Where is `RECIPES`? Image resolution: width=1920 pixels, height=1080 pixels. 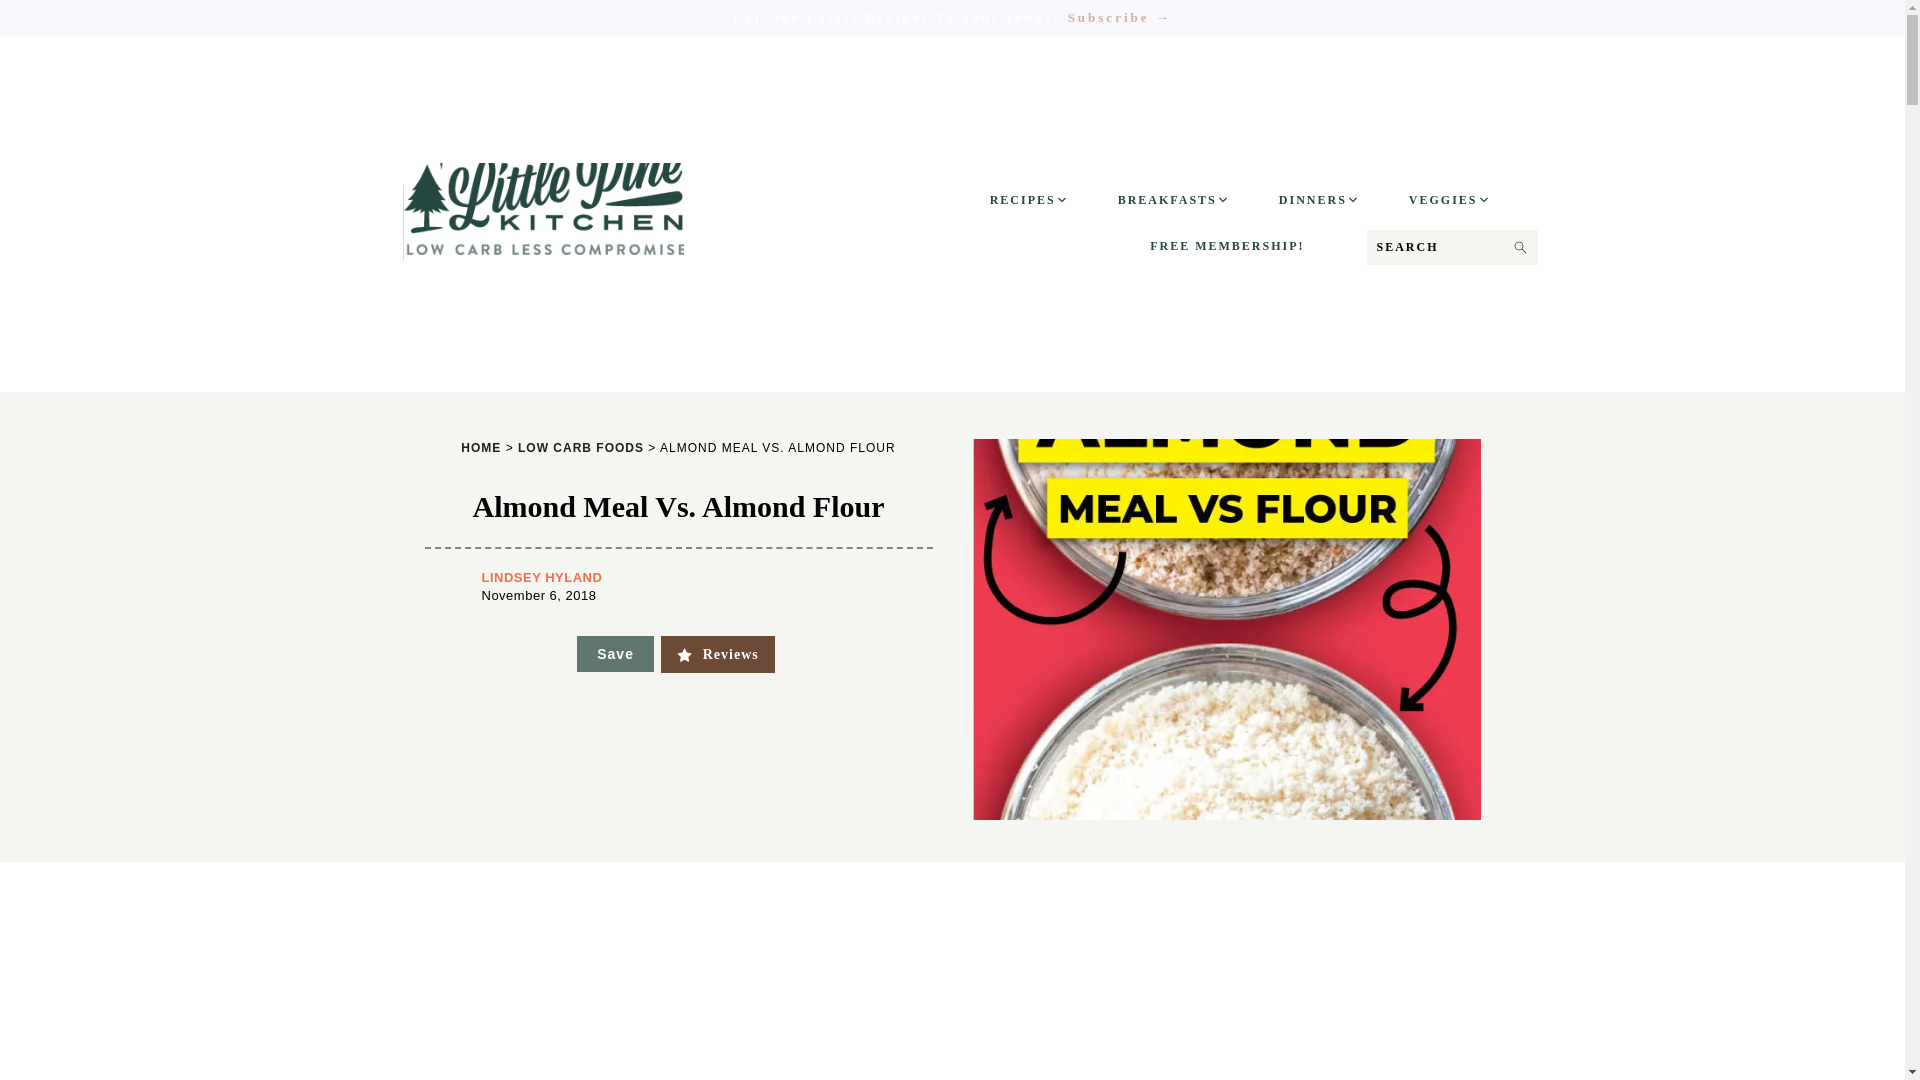 RECIPES is located at coordinates (1032, 200).